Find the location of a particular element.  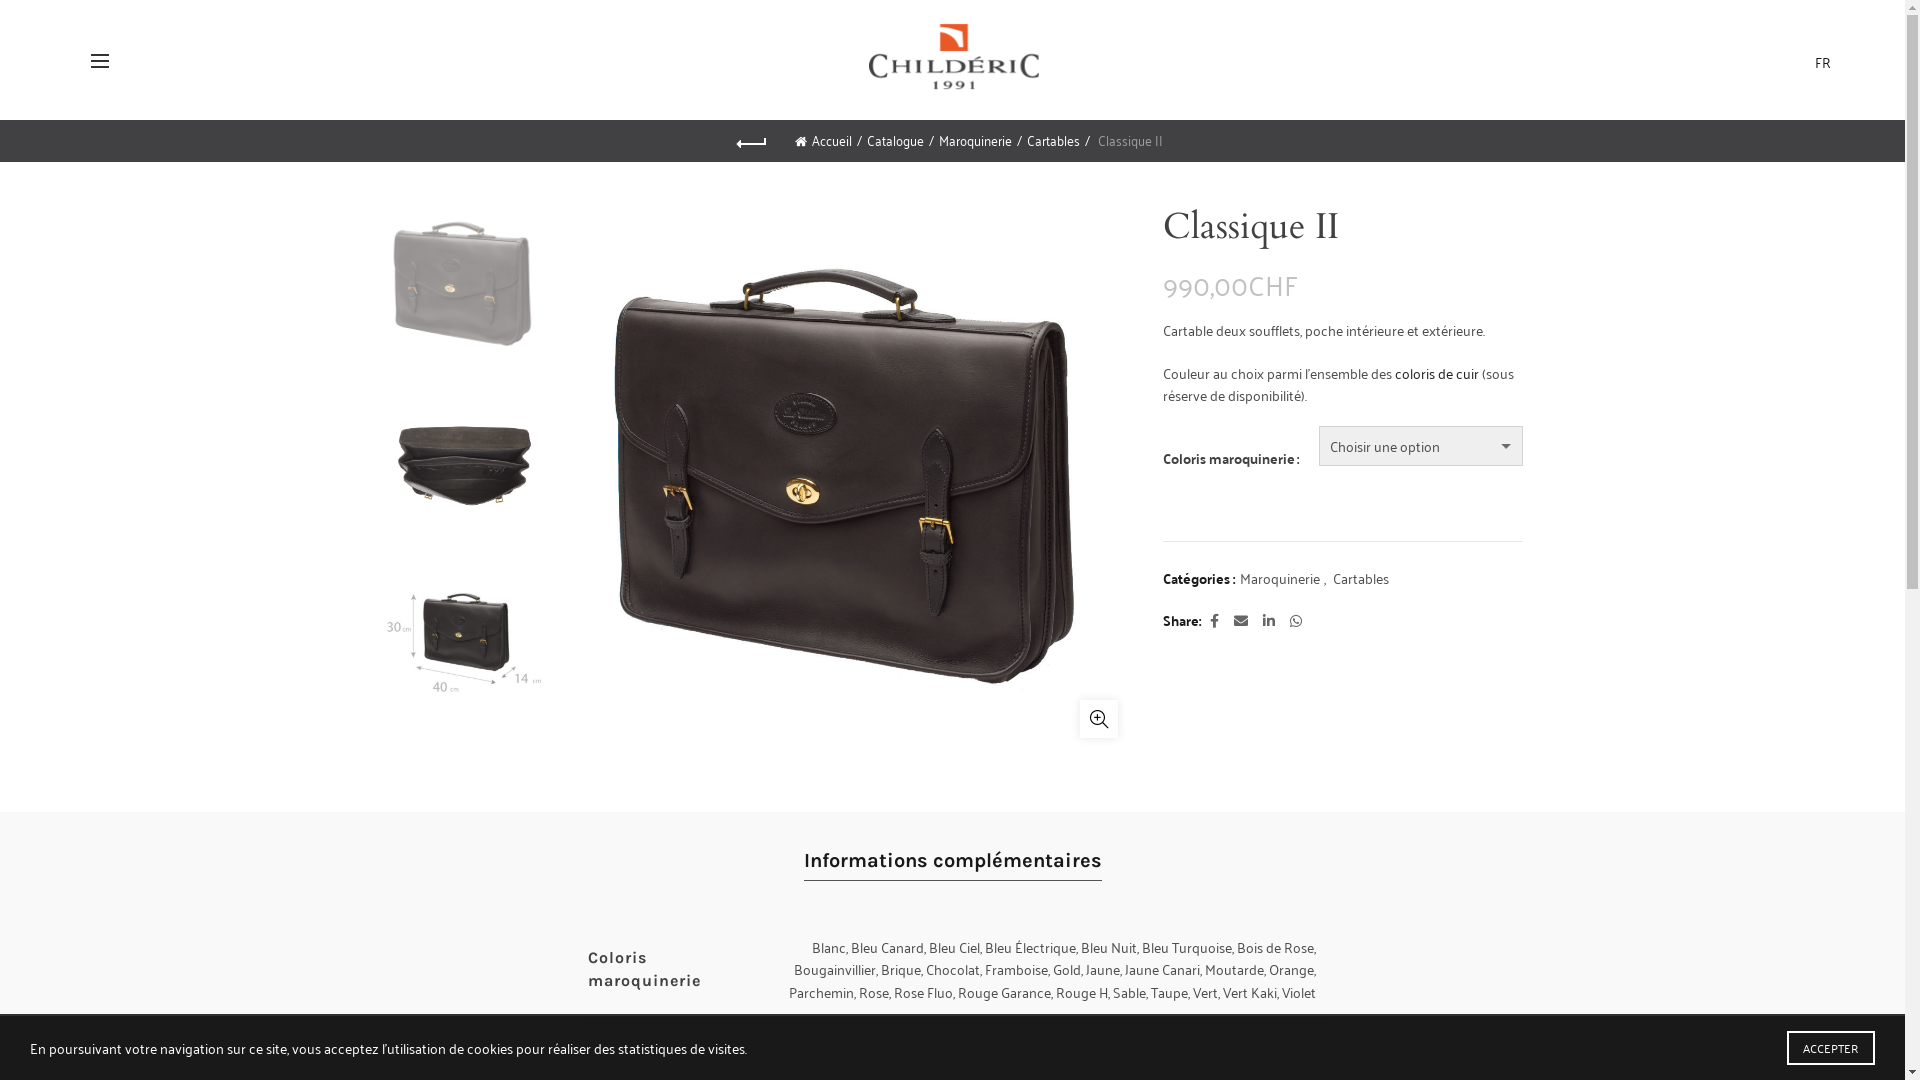

Classique II is located at coordinates (464, 650).